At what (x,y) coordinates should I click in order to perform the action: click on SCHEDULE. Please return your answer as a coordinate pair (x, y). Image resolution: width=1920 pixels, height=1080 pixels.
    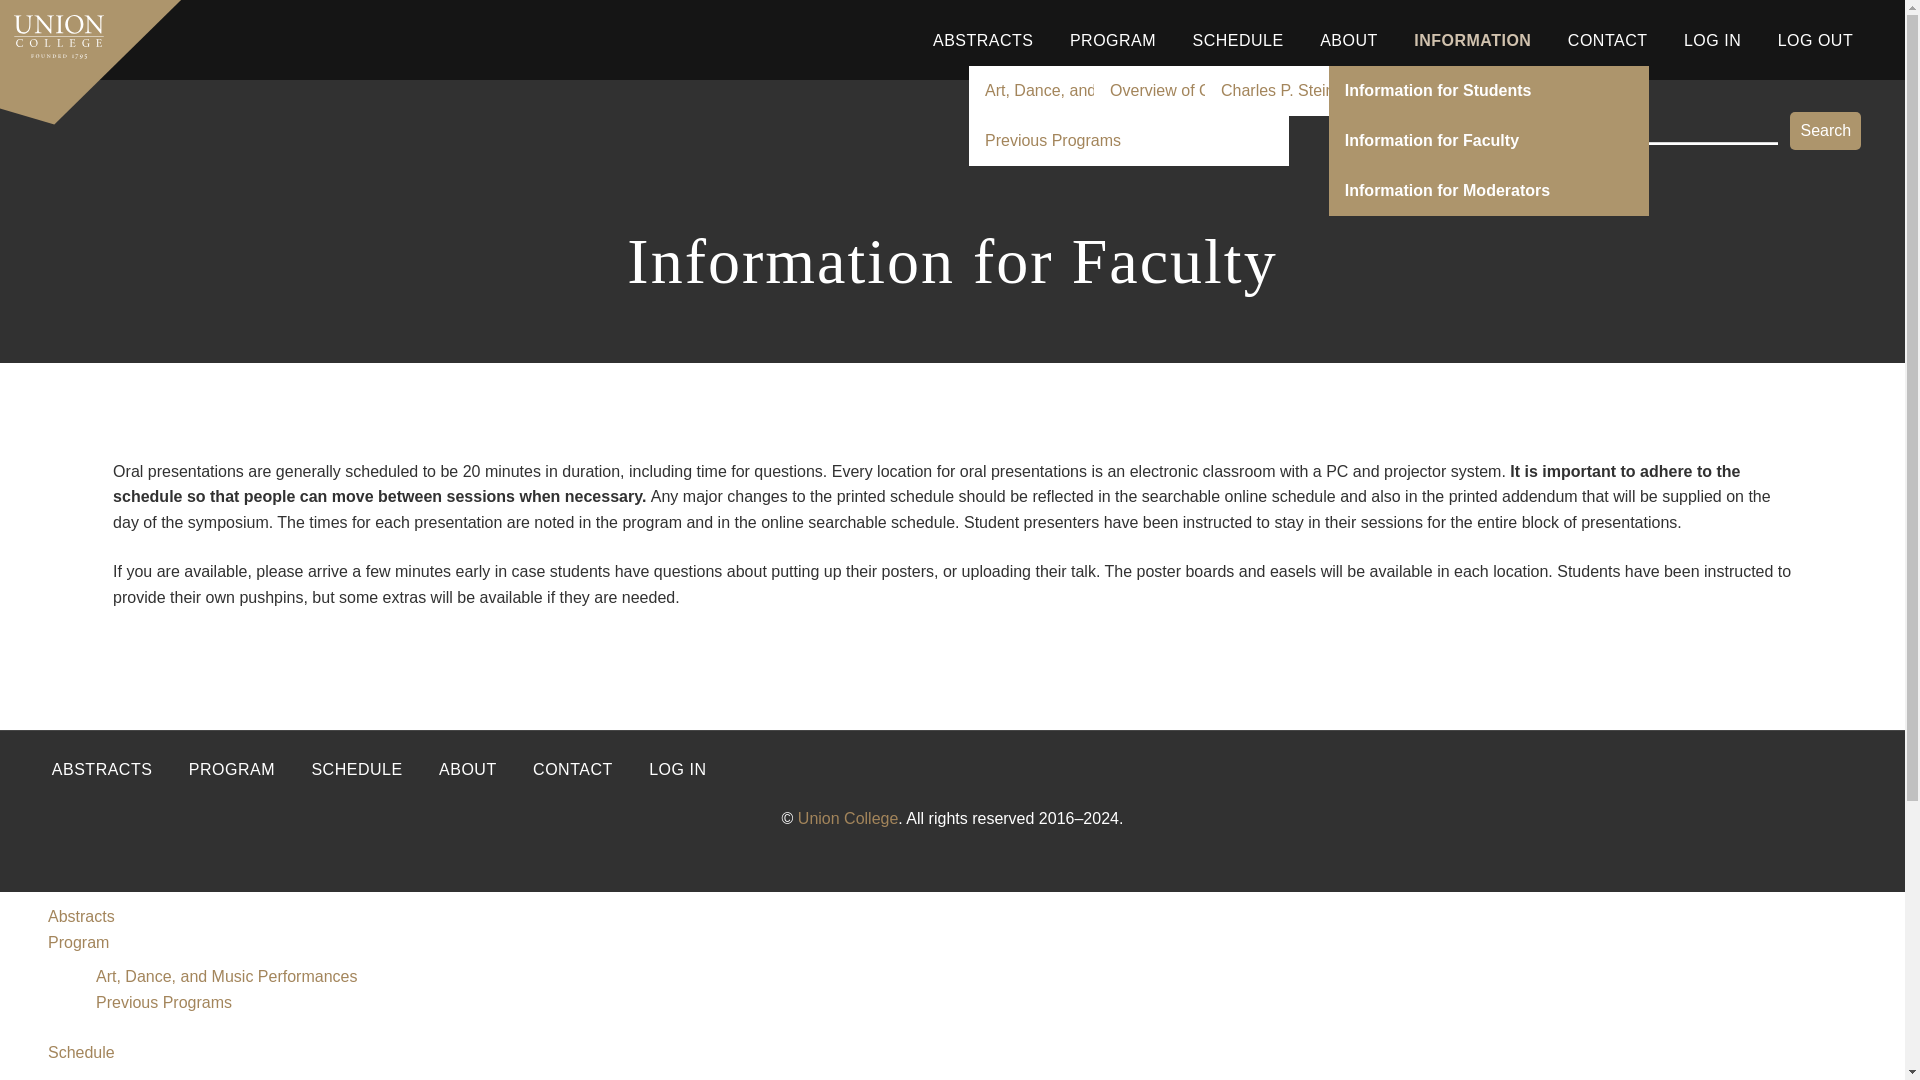
    Looking at the image, I should click on (1238, 40).